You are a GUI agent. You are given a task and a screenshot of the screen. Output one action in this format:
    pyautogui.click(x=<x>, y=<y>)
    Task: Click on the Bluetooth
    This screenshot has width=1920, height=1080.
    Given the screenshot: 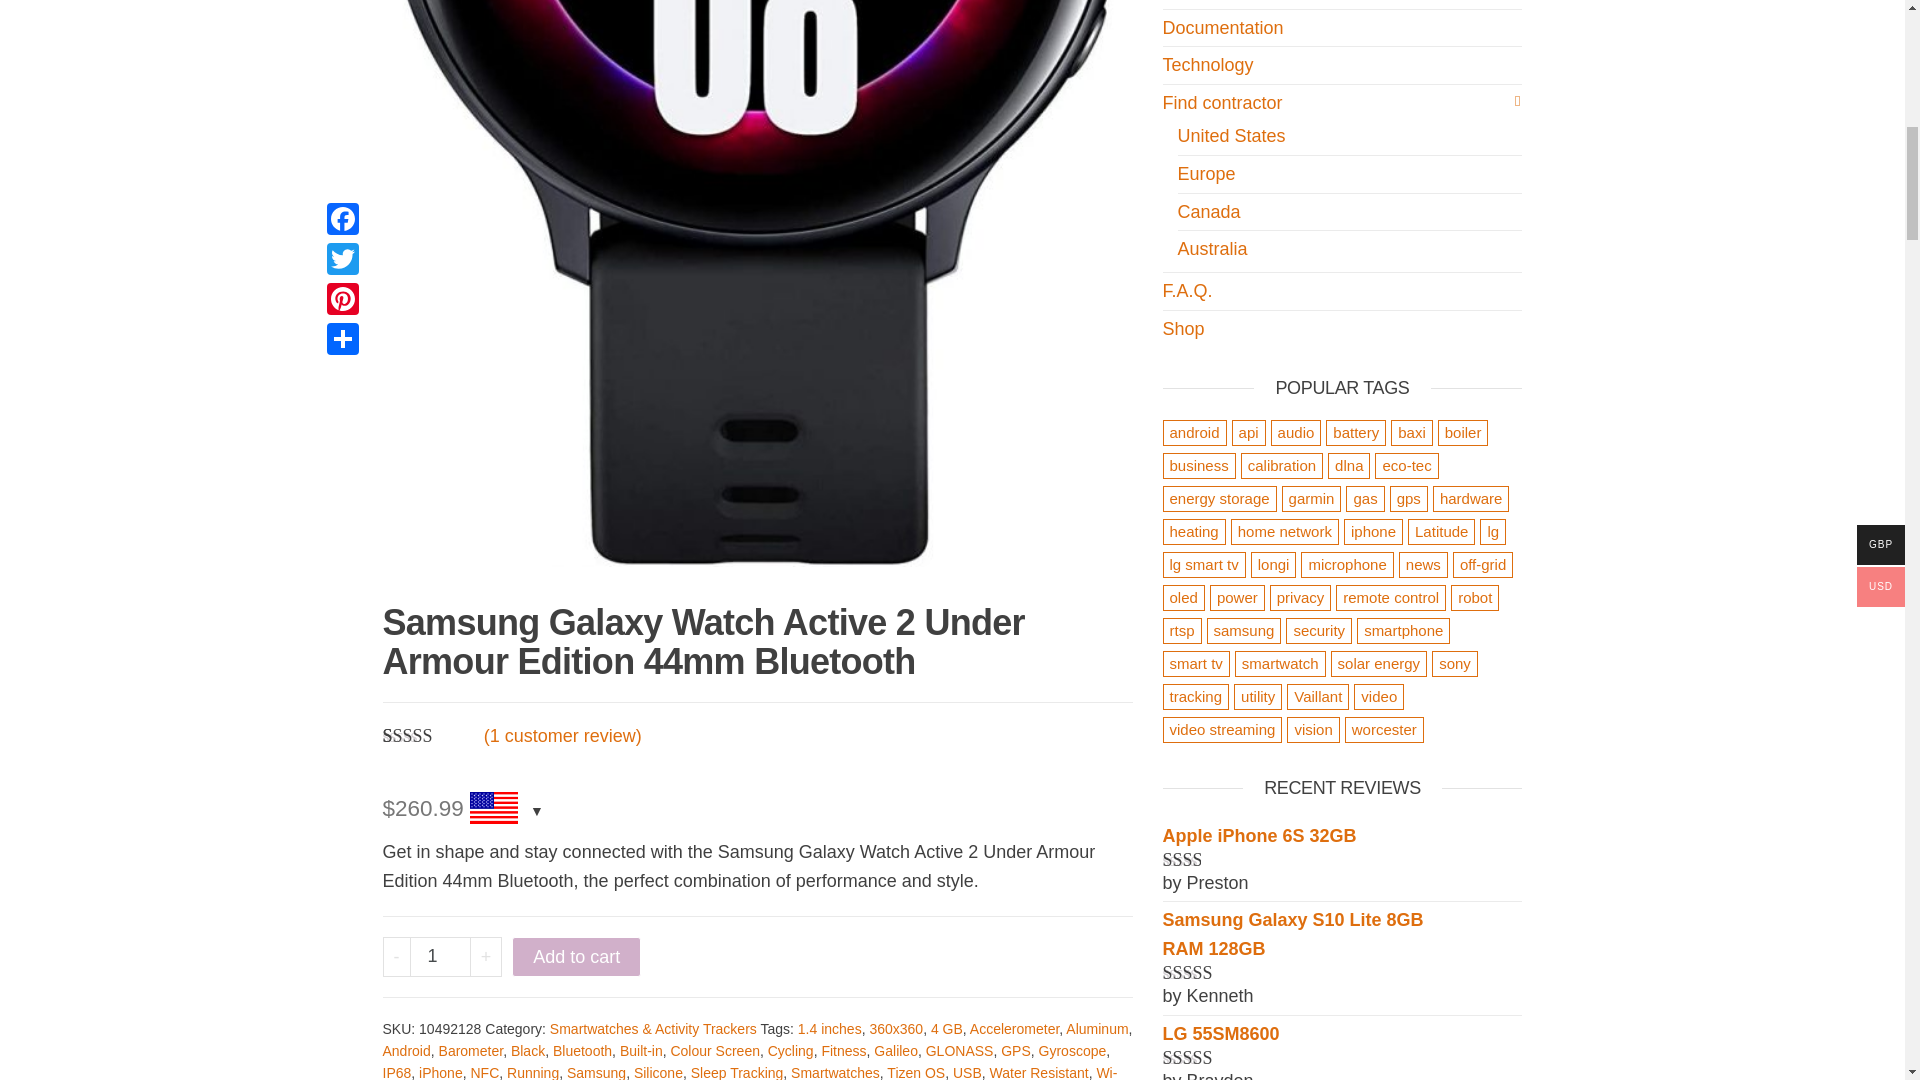 What is the action you would take?
    pyautogui.click(x=582, y=1051)
    